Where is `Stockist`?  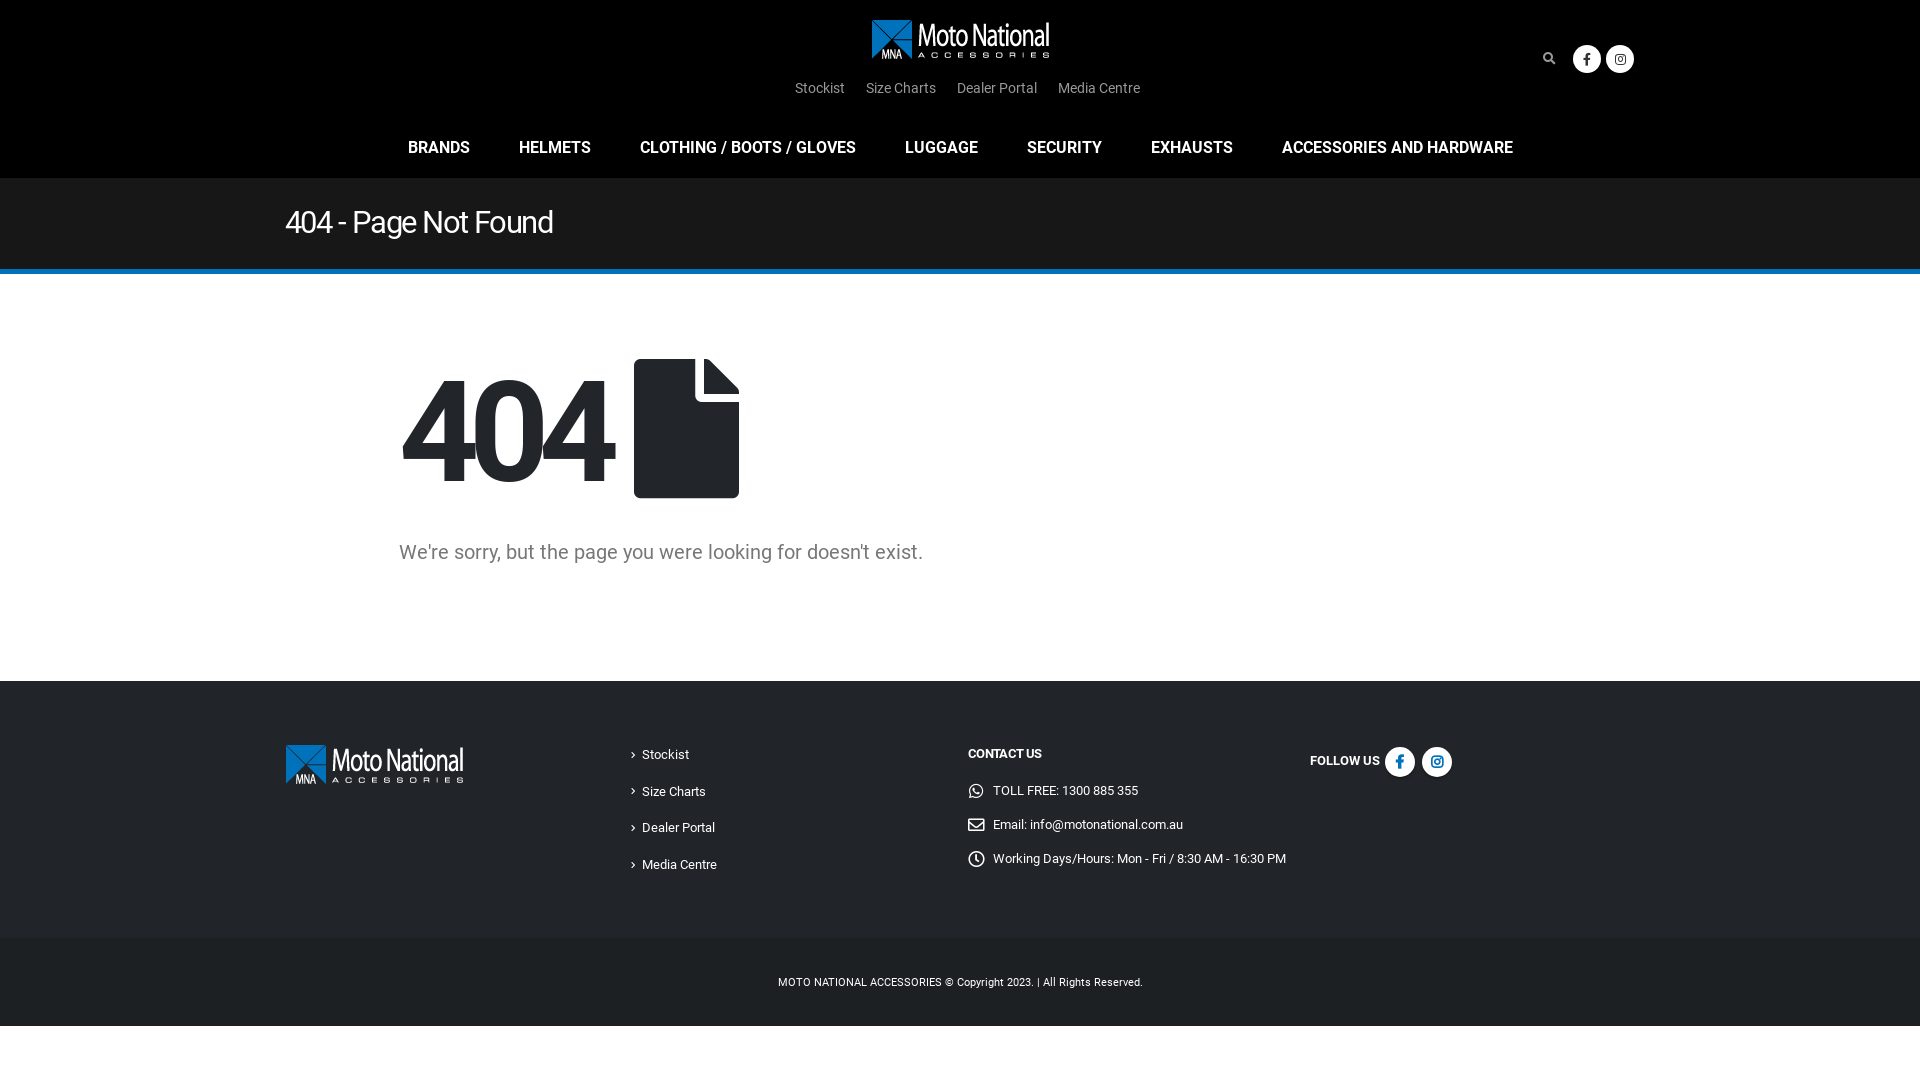 Stockist is located at coordinates (666, 754).